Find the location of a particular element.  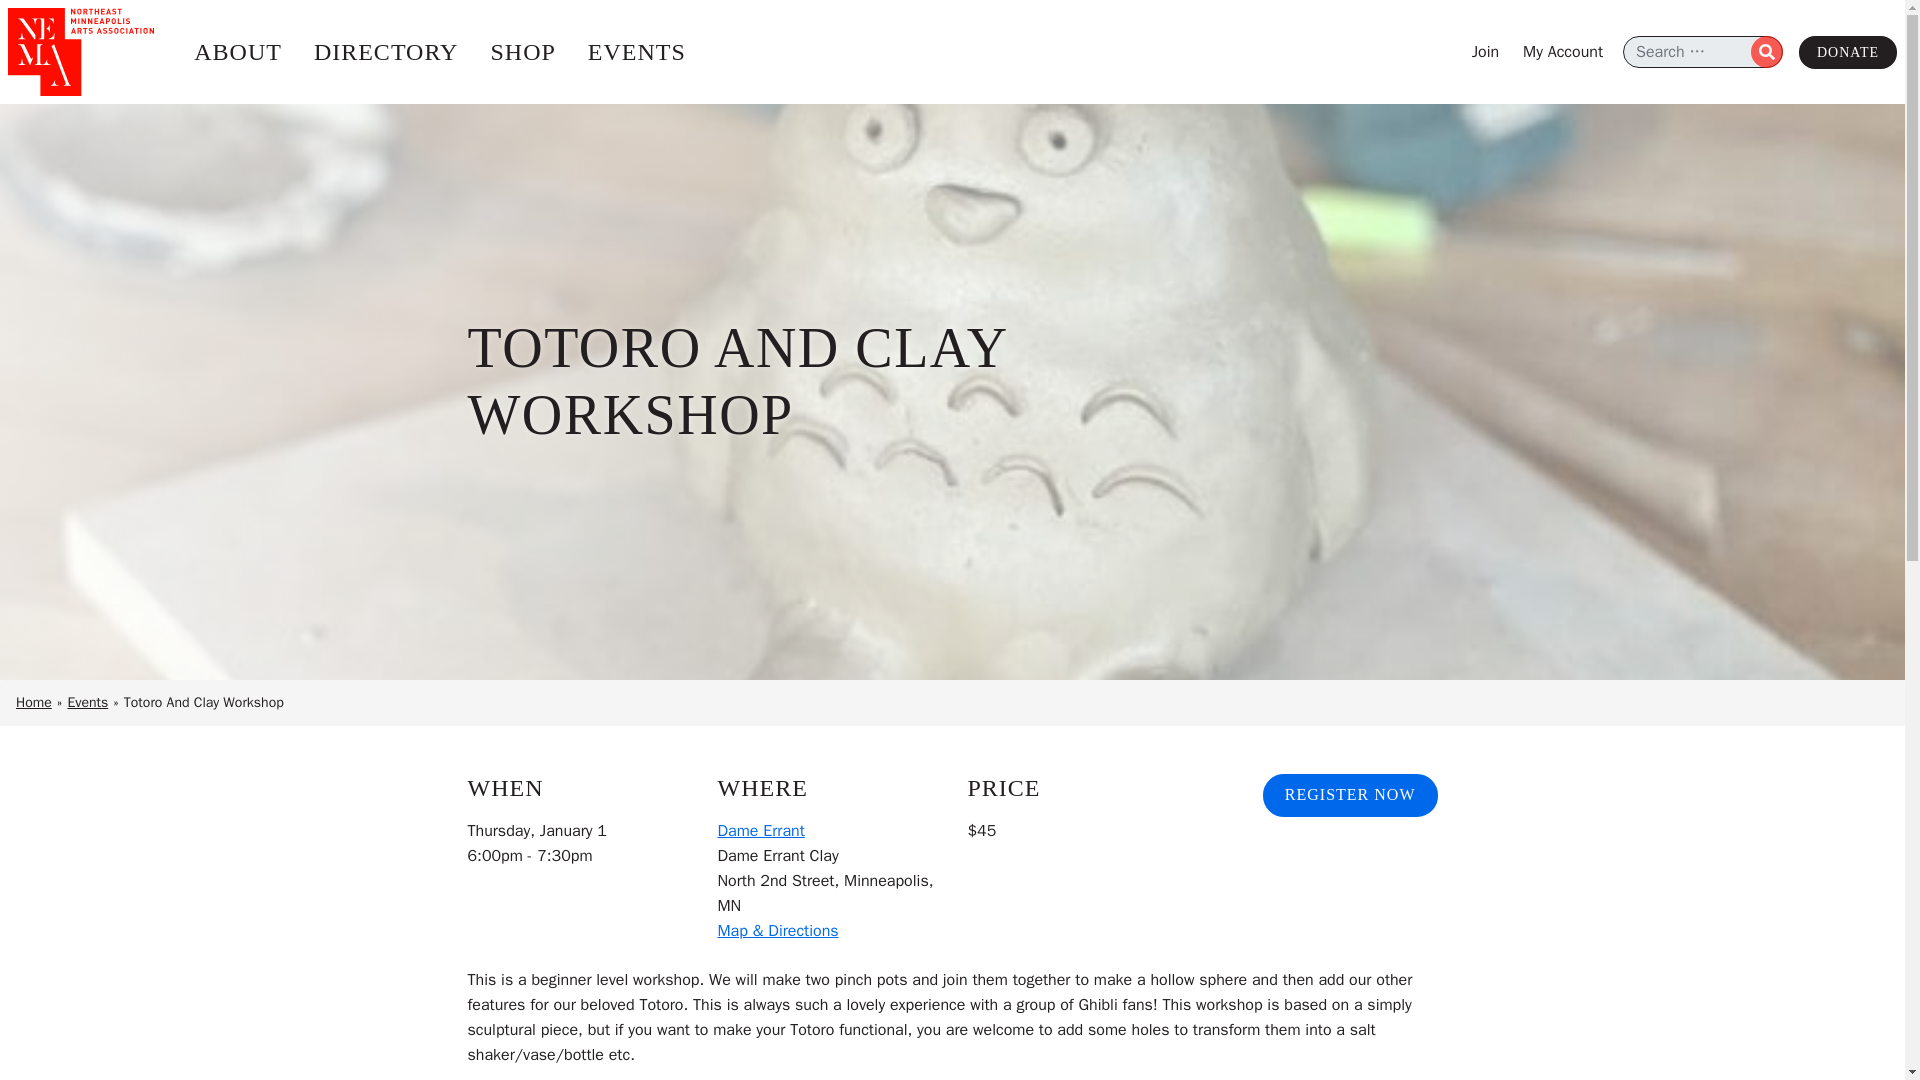

 SEARCH is located at coordinates (1767, 52).